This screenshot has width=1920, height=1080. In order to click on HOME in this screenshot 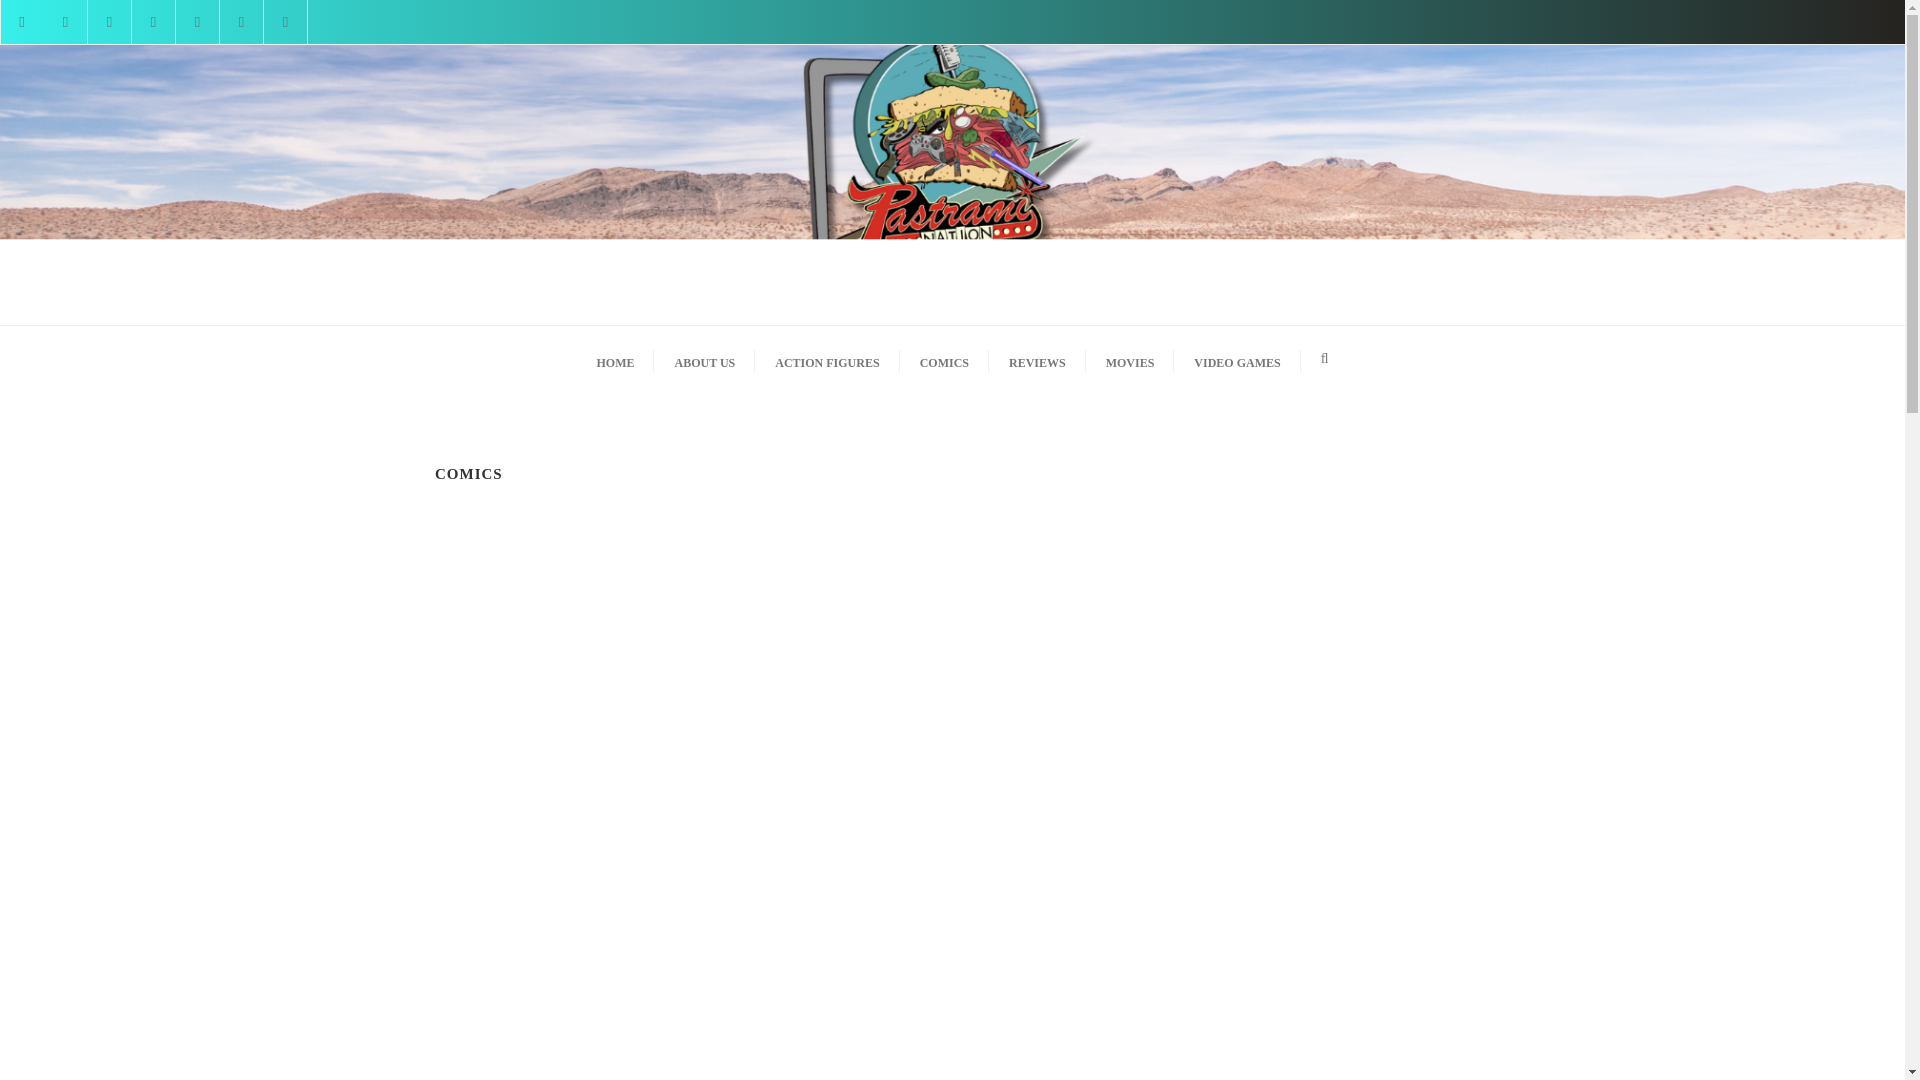, I will do `click(615, 358)`.